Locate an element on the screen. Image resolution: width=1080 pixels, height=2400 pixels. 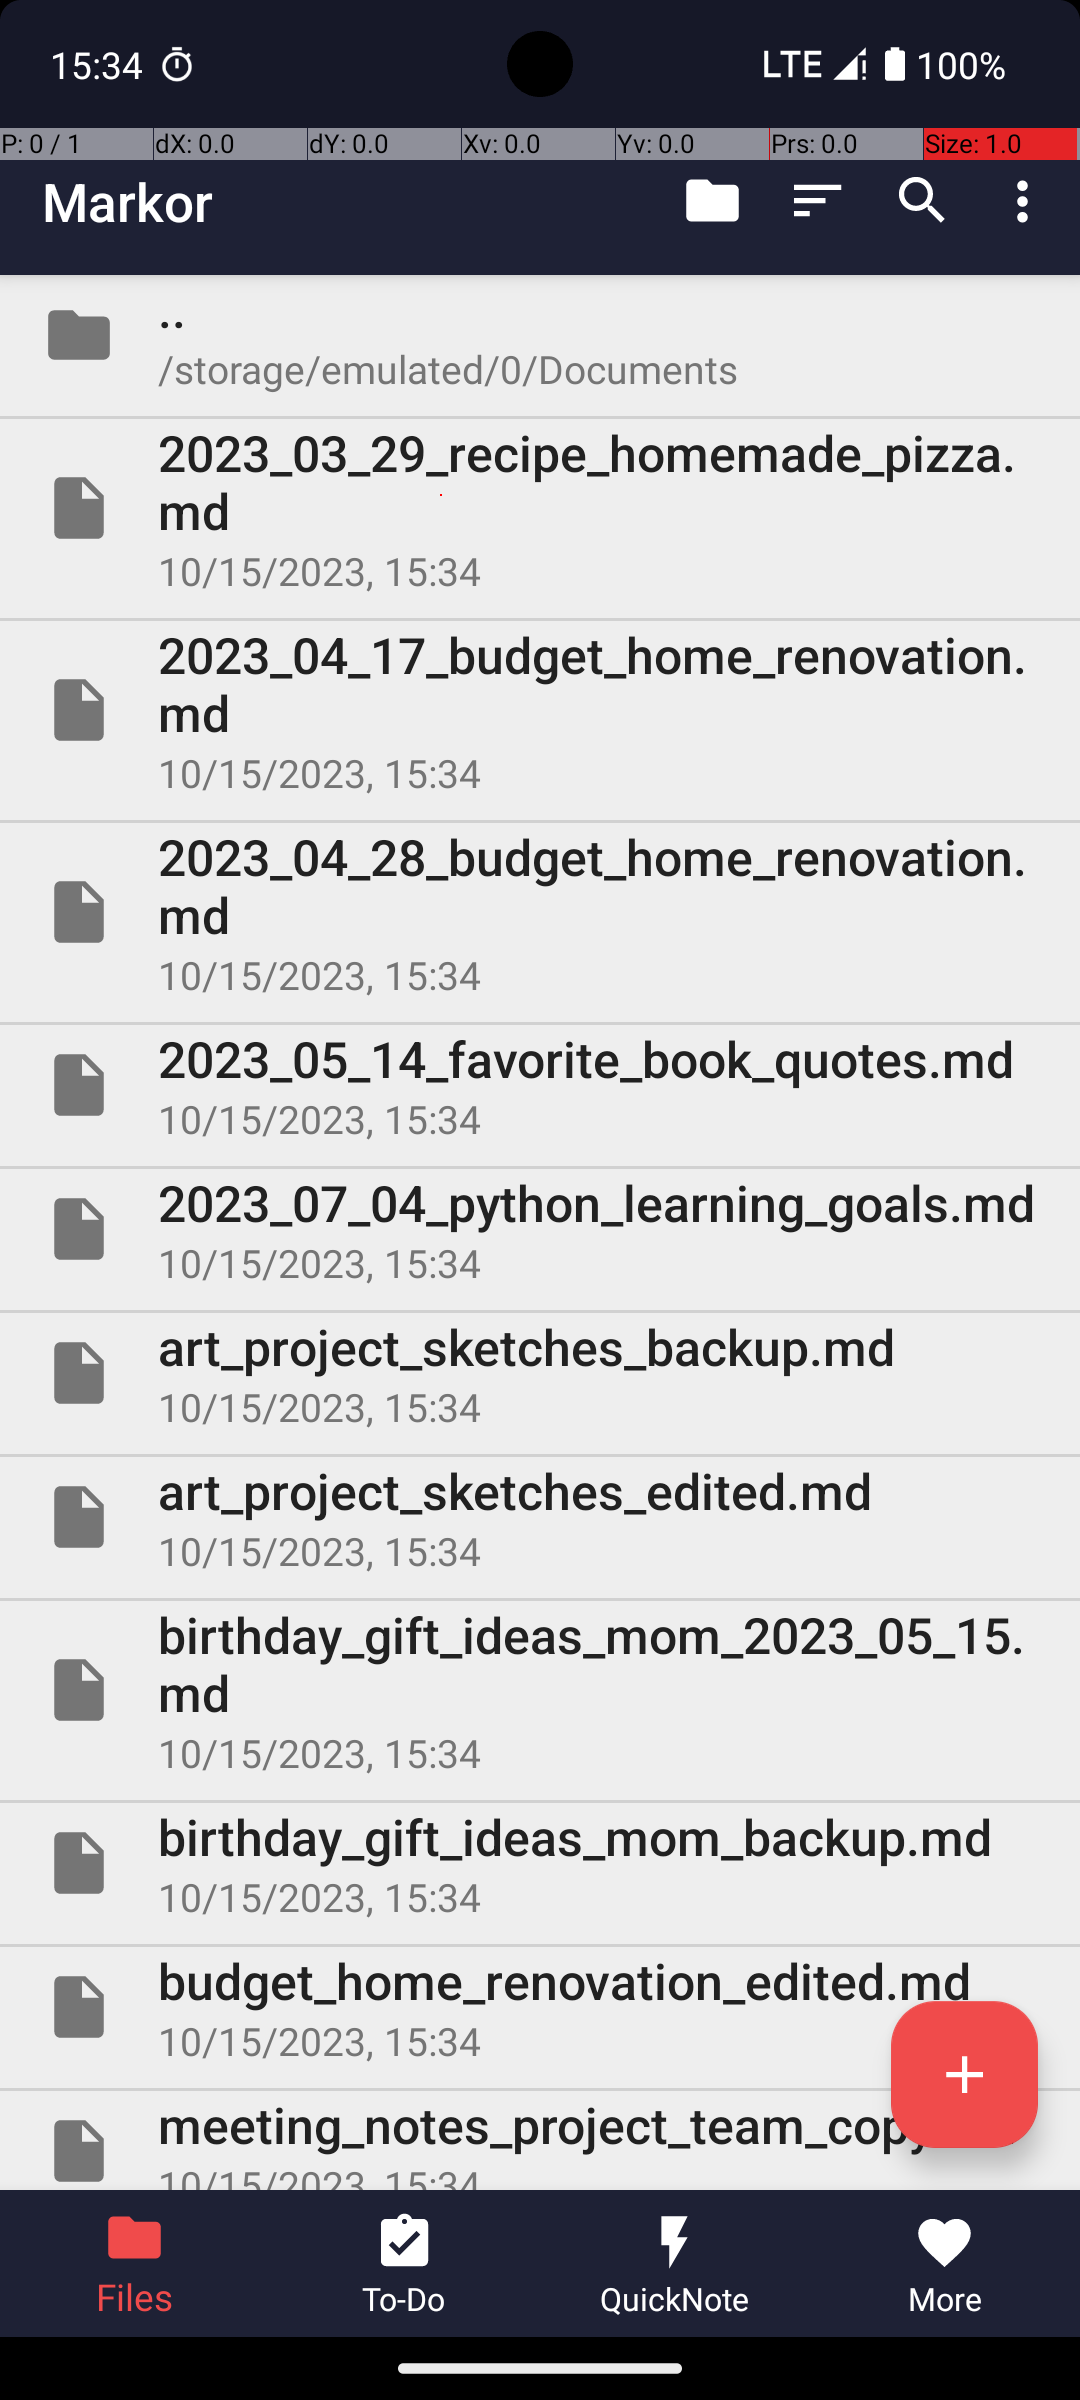
File 2023_04_17_budget_home_renovation.md  is located at coordinates (540, 710).